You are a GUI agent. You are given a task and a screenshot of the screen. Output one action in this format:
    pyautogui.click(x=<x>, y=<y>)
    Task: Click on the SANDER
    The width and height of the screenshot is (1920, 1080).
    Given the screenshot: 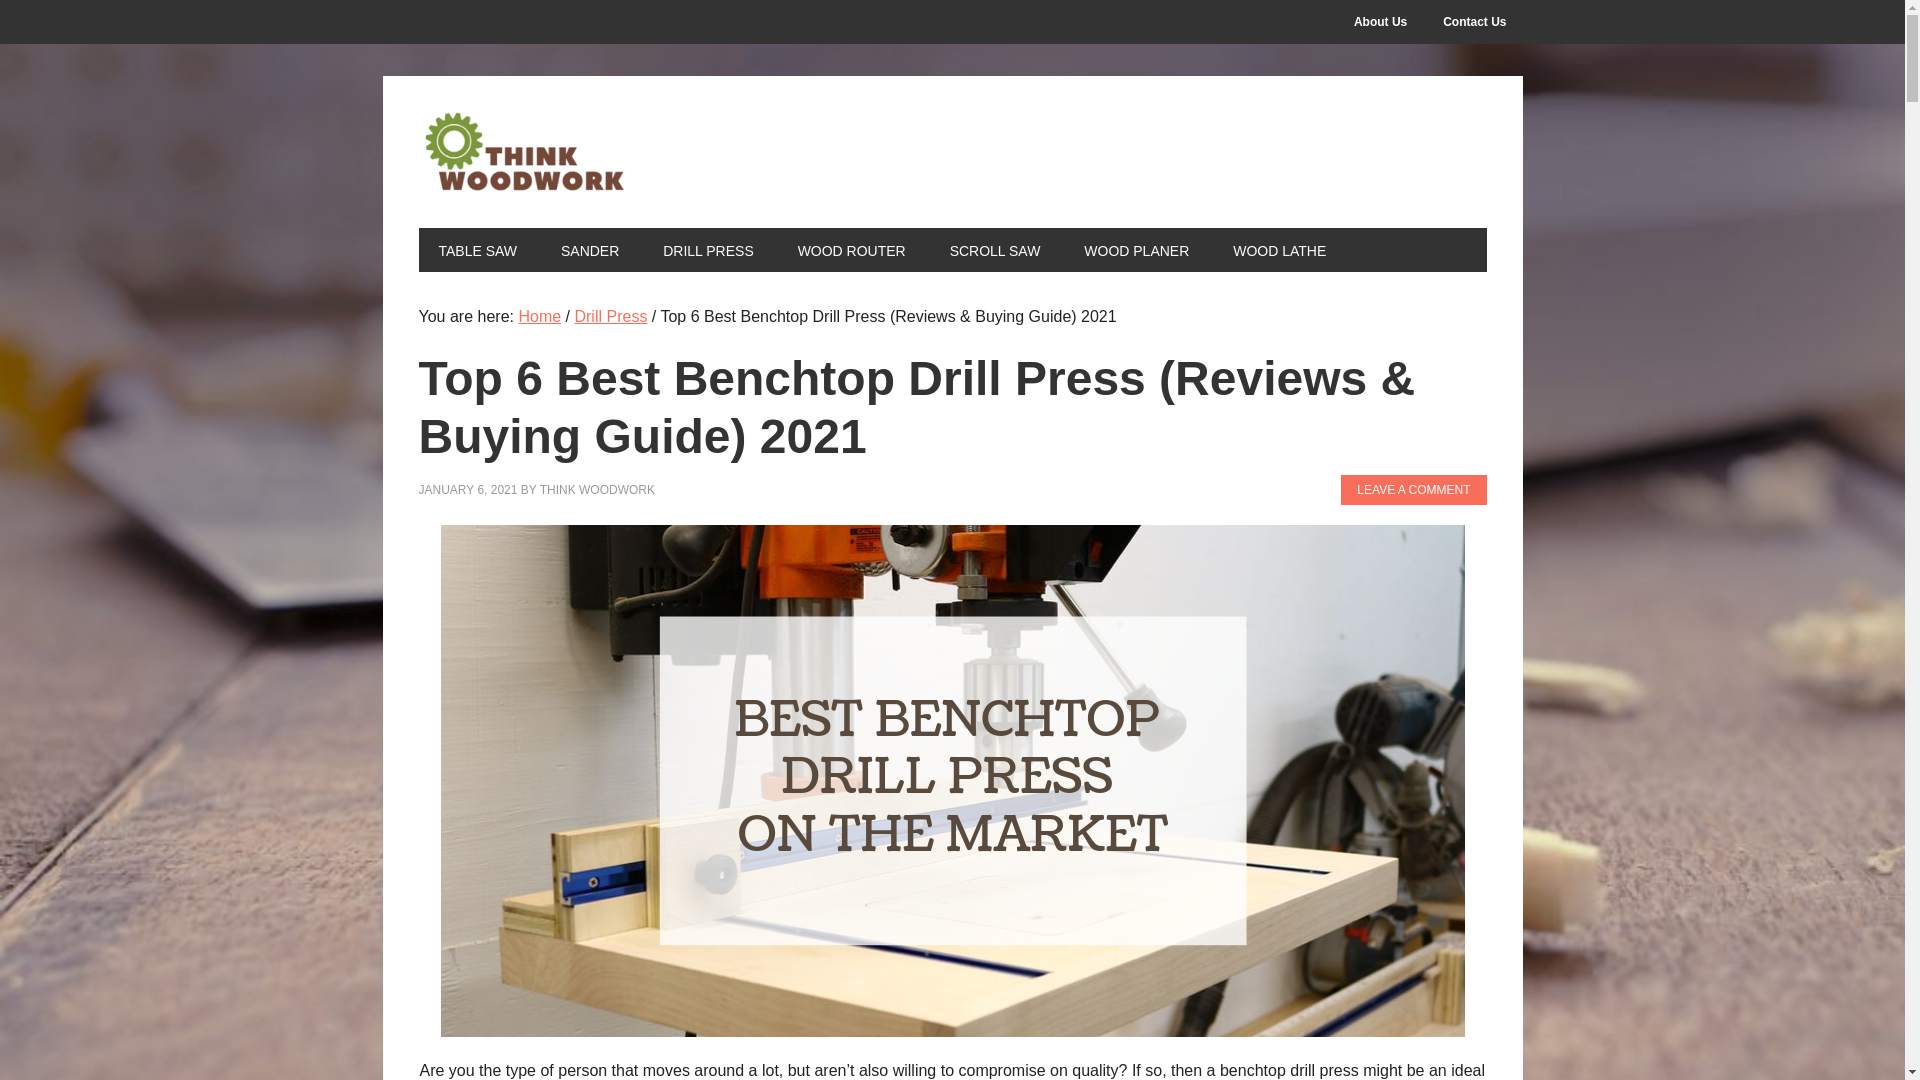 What is the action you would take?
    pyautogui.click(x=590, y=250)
    